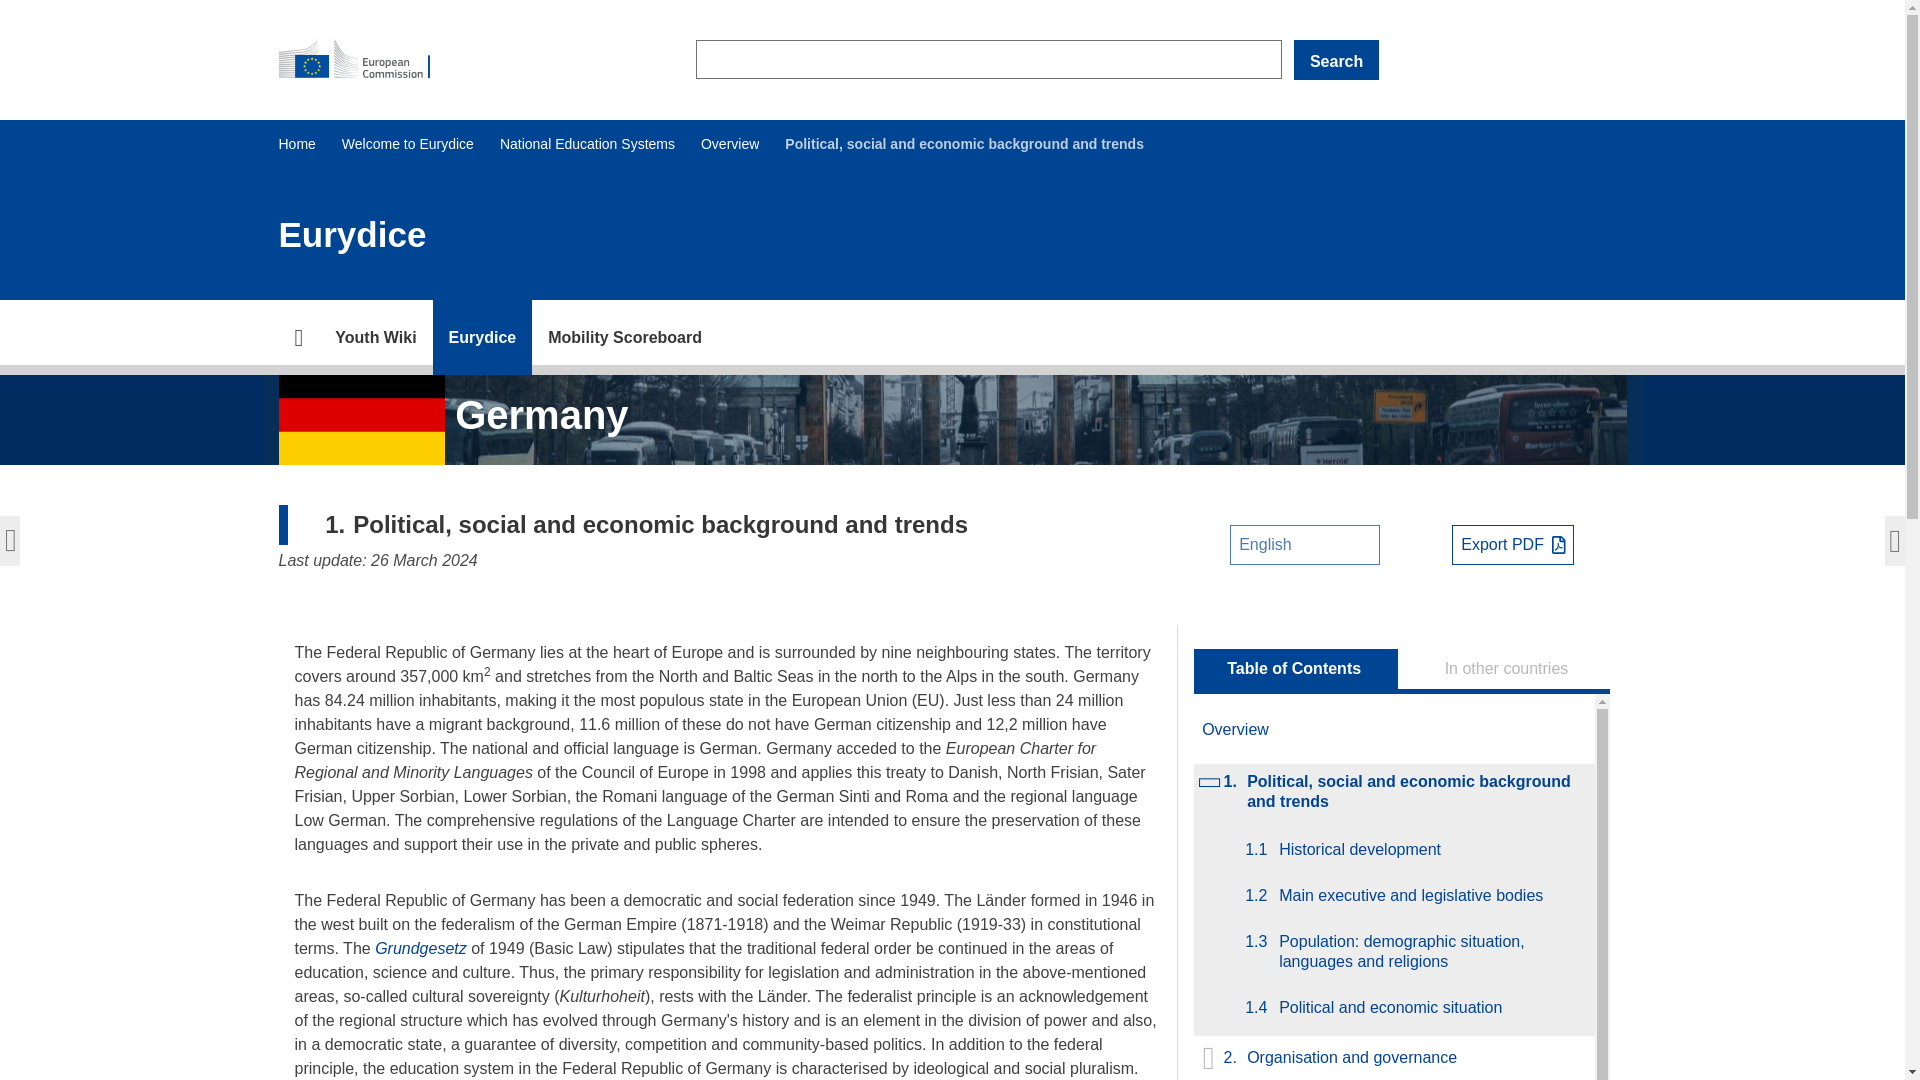 This screenshot has width=1920, height=1080. I want to click on National Policies Platform, so click(375, 337).